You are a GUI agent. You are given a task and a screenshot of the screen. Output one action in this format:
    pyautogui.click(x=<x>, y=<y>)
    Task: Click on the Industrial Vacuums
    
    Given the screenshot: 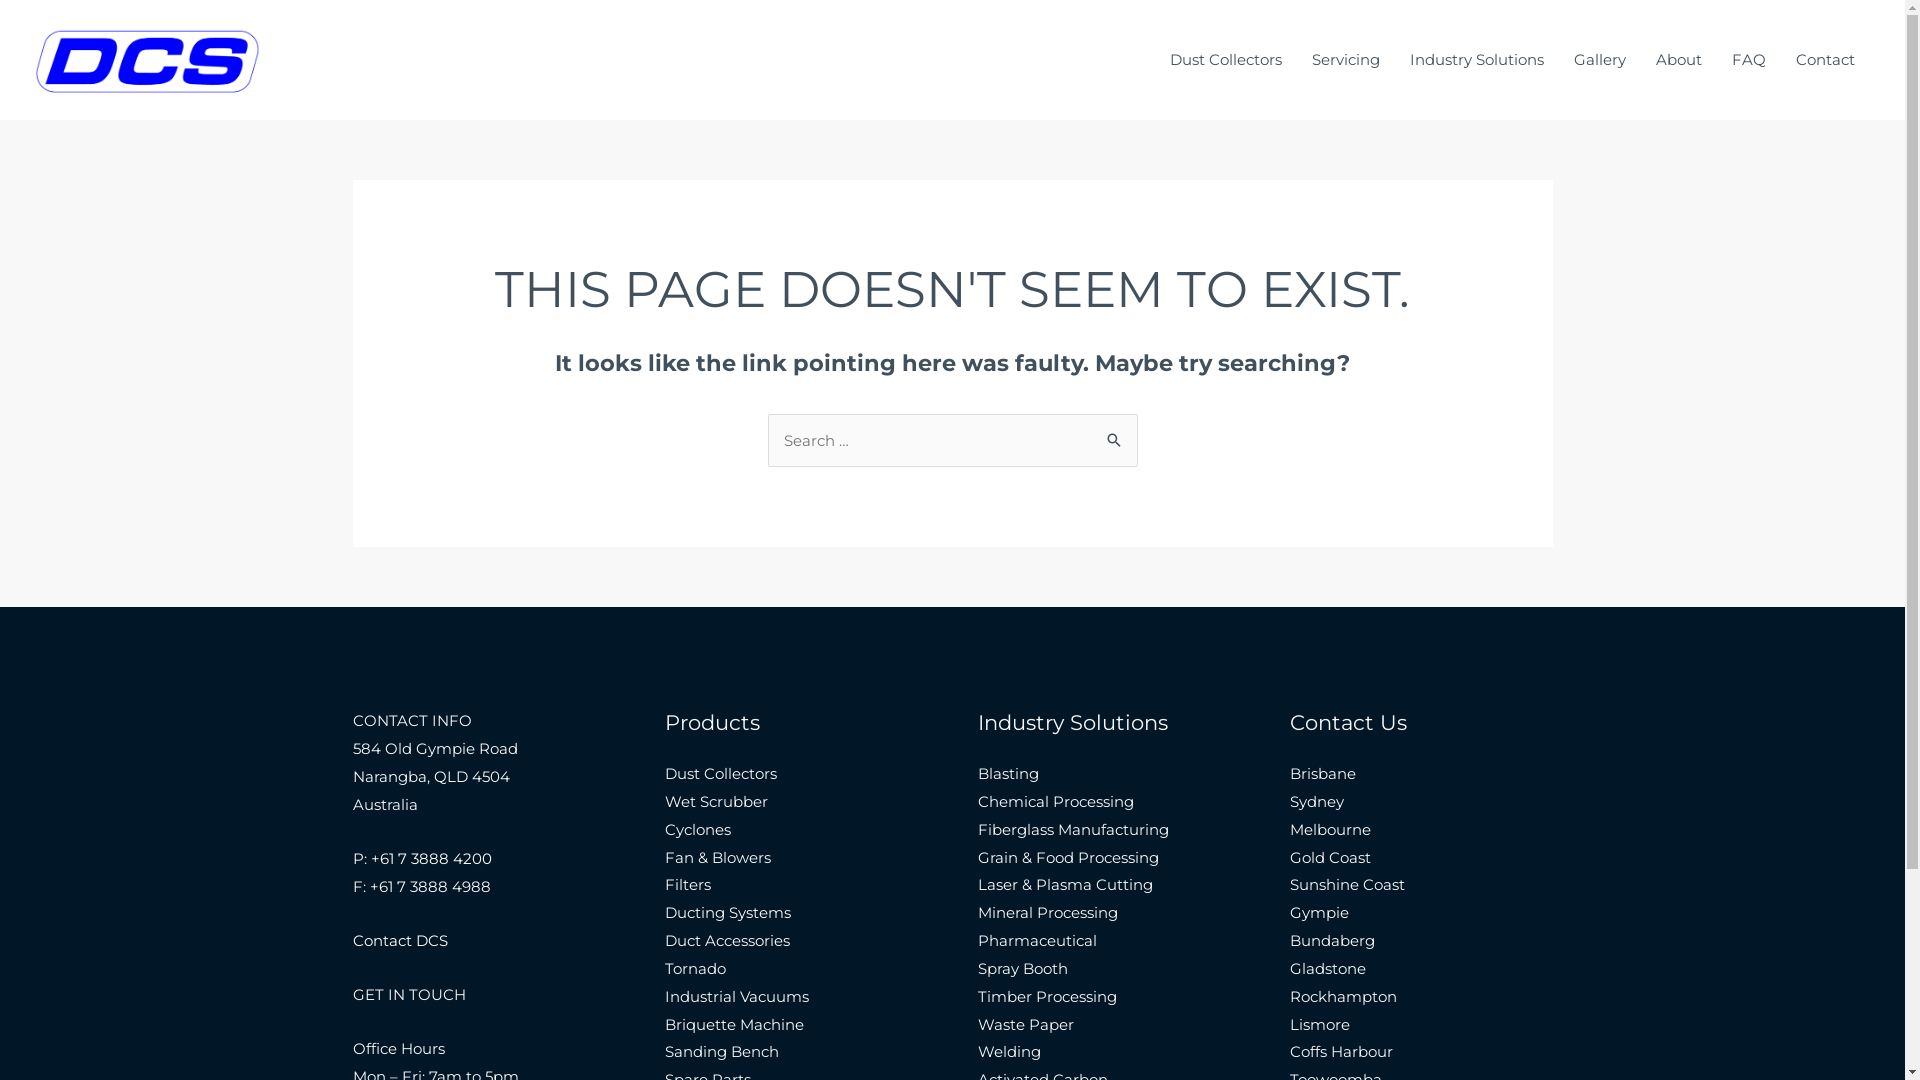 What is the action you would take?
    pyautogui.click(x=737, y=996)
    